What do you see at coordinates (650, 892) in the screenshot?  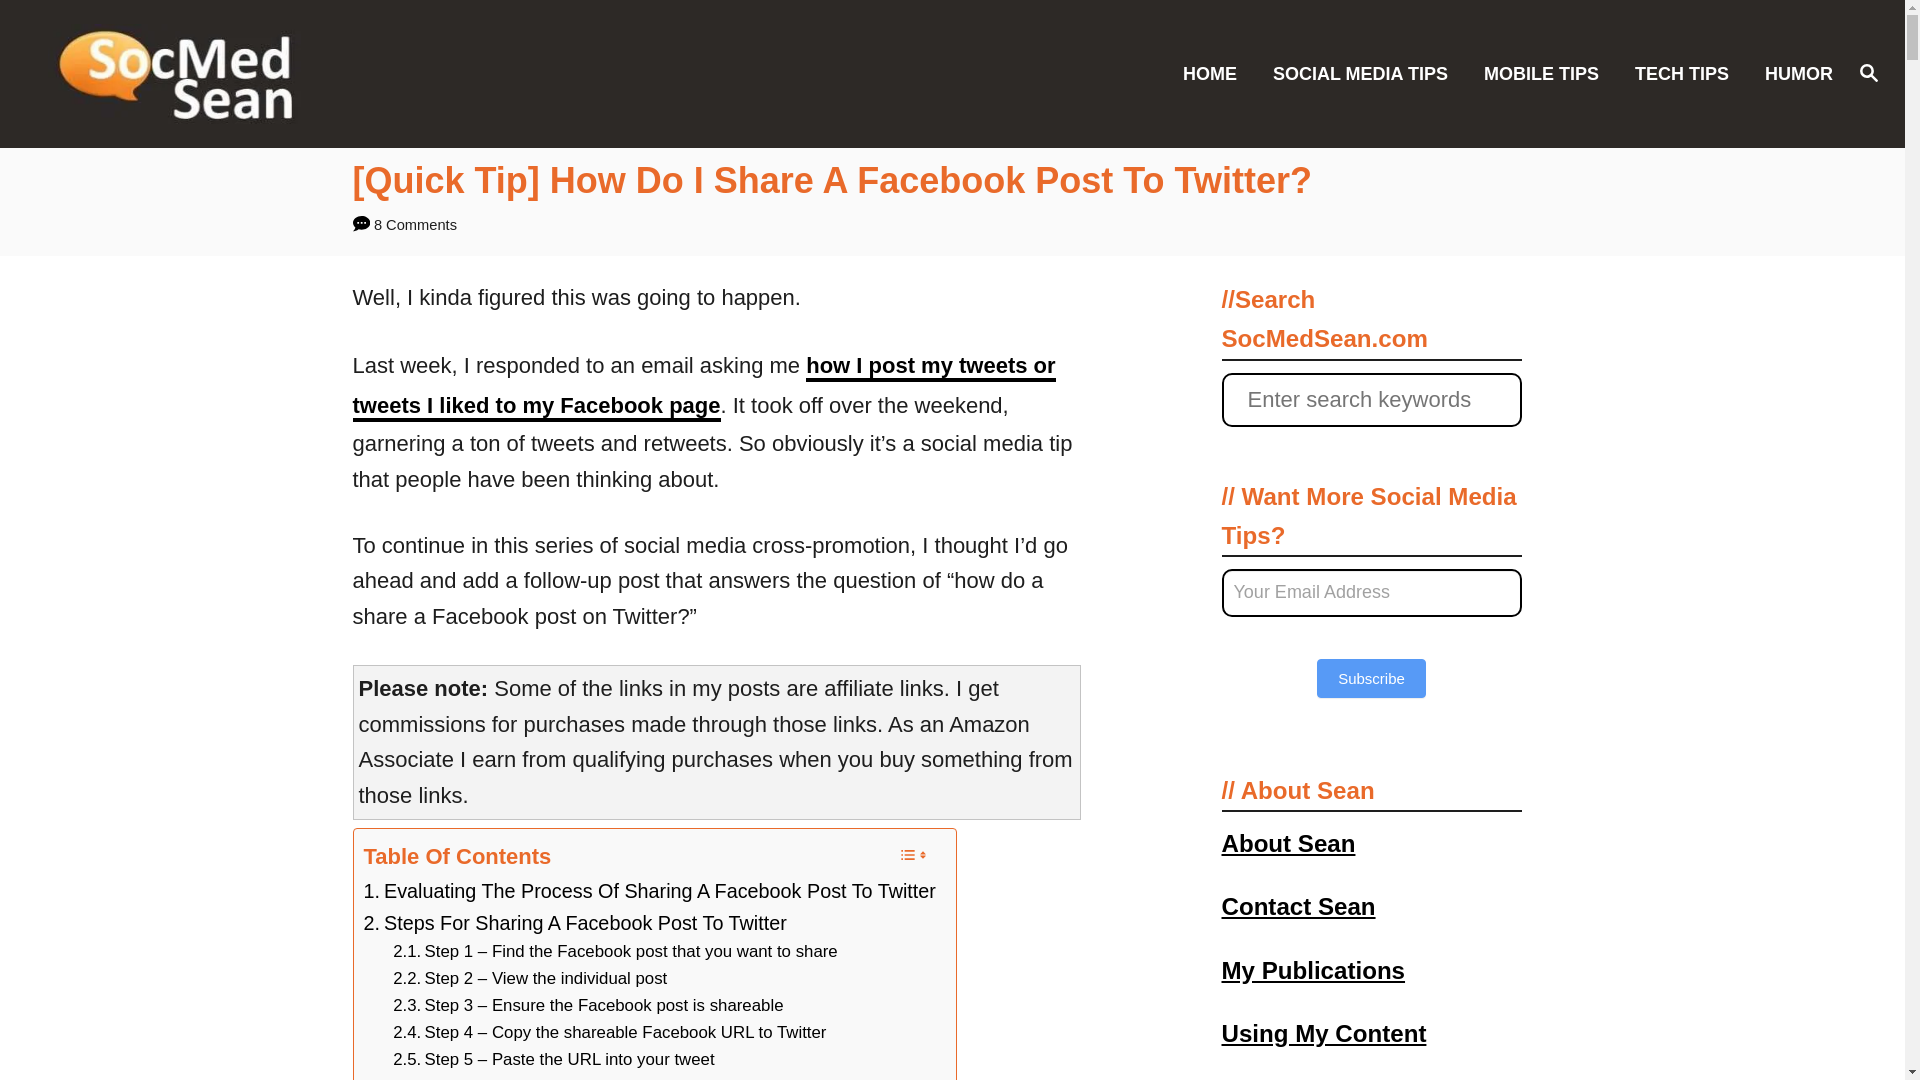 I see `Evaluating The Process Of Sharing A Facebook Post To Twitter` at bounding box center [650, 892].